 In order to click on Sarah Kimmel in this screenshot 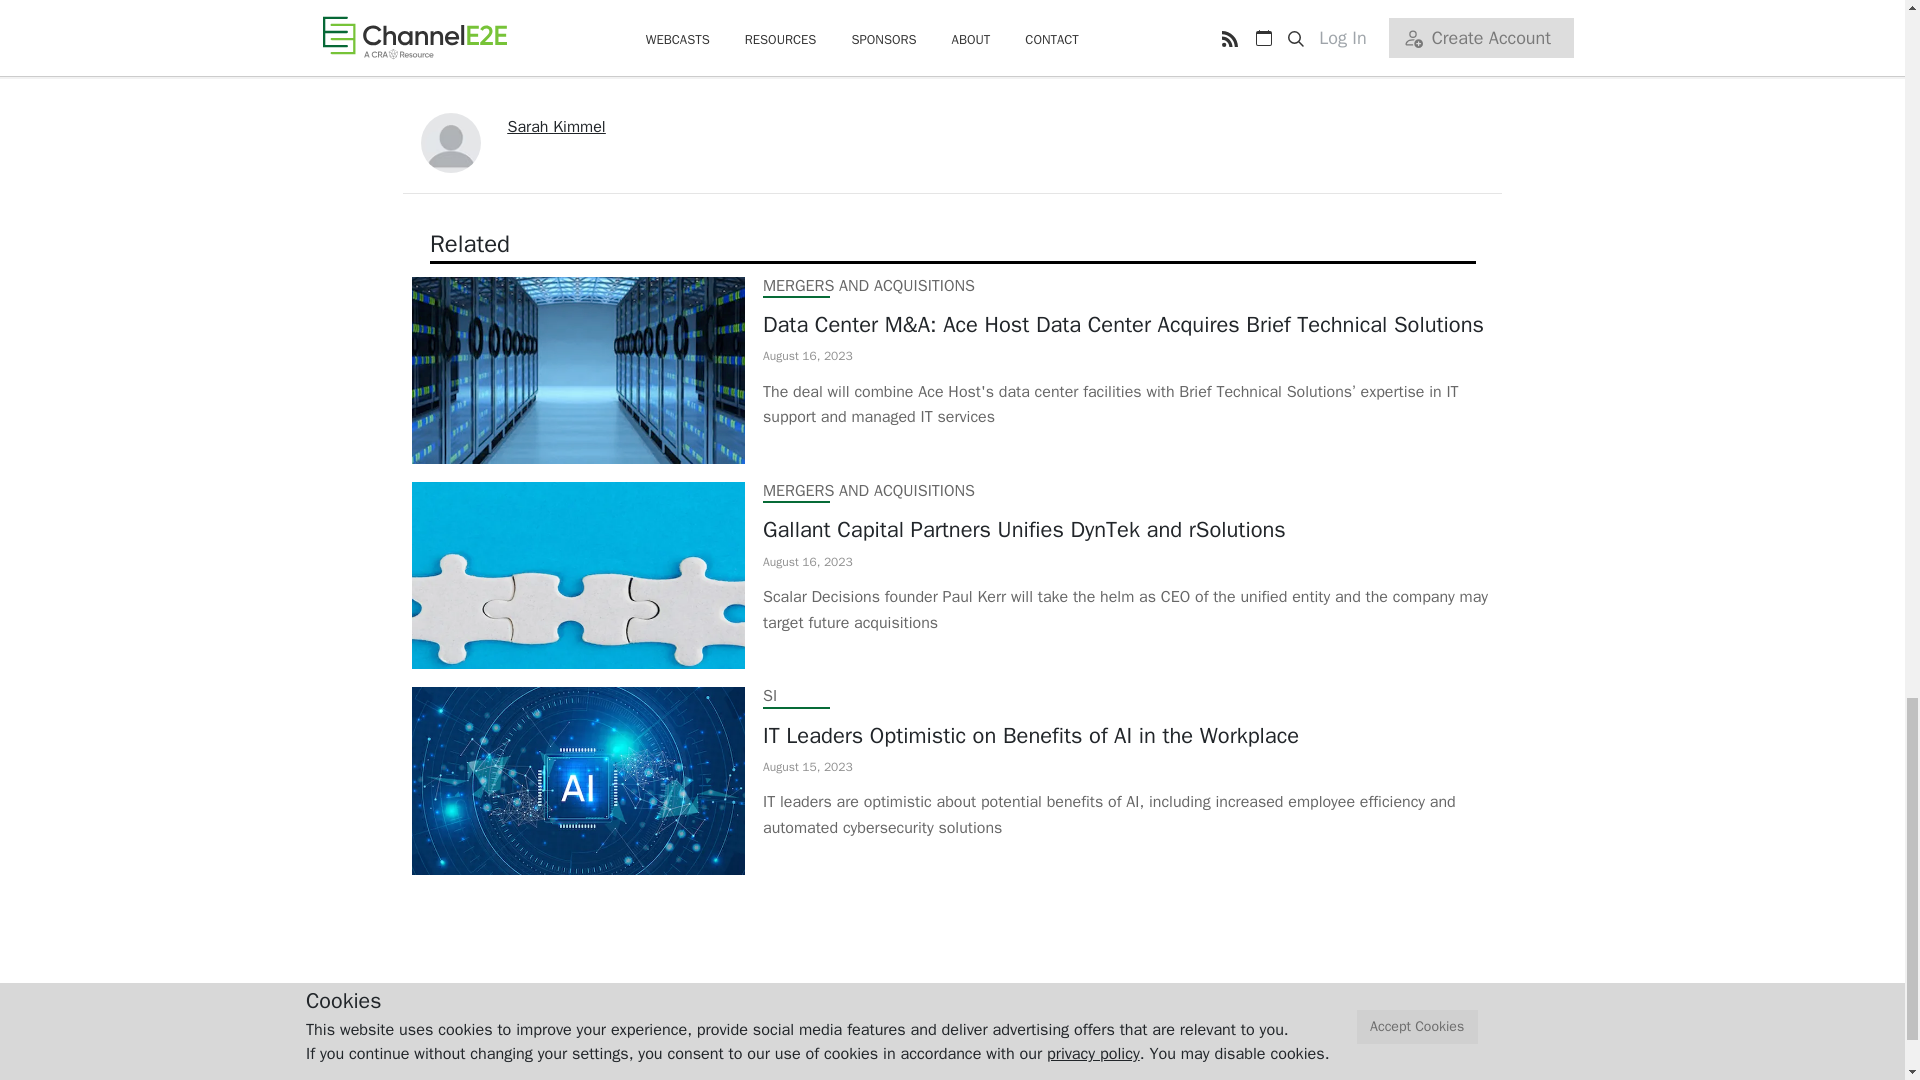, I will do `click(557, 126)`.